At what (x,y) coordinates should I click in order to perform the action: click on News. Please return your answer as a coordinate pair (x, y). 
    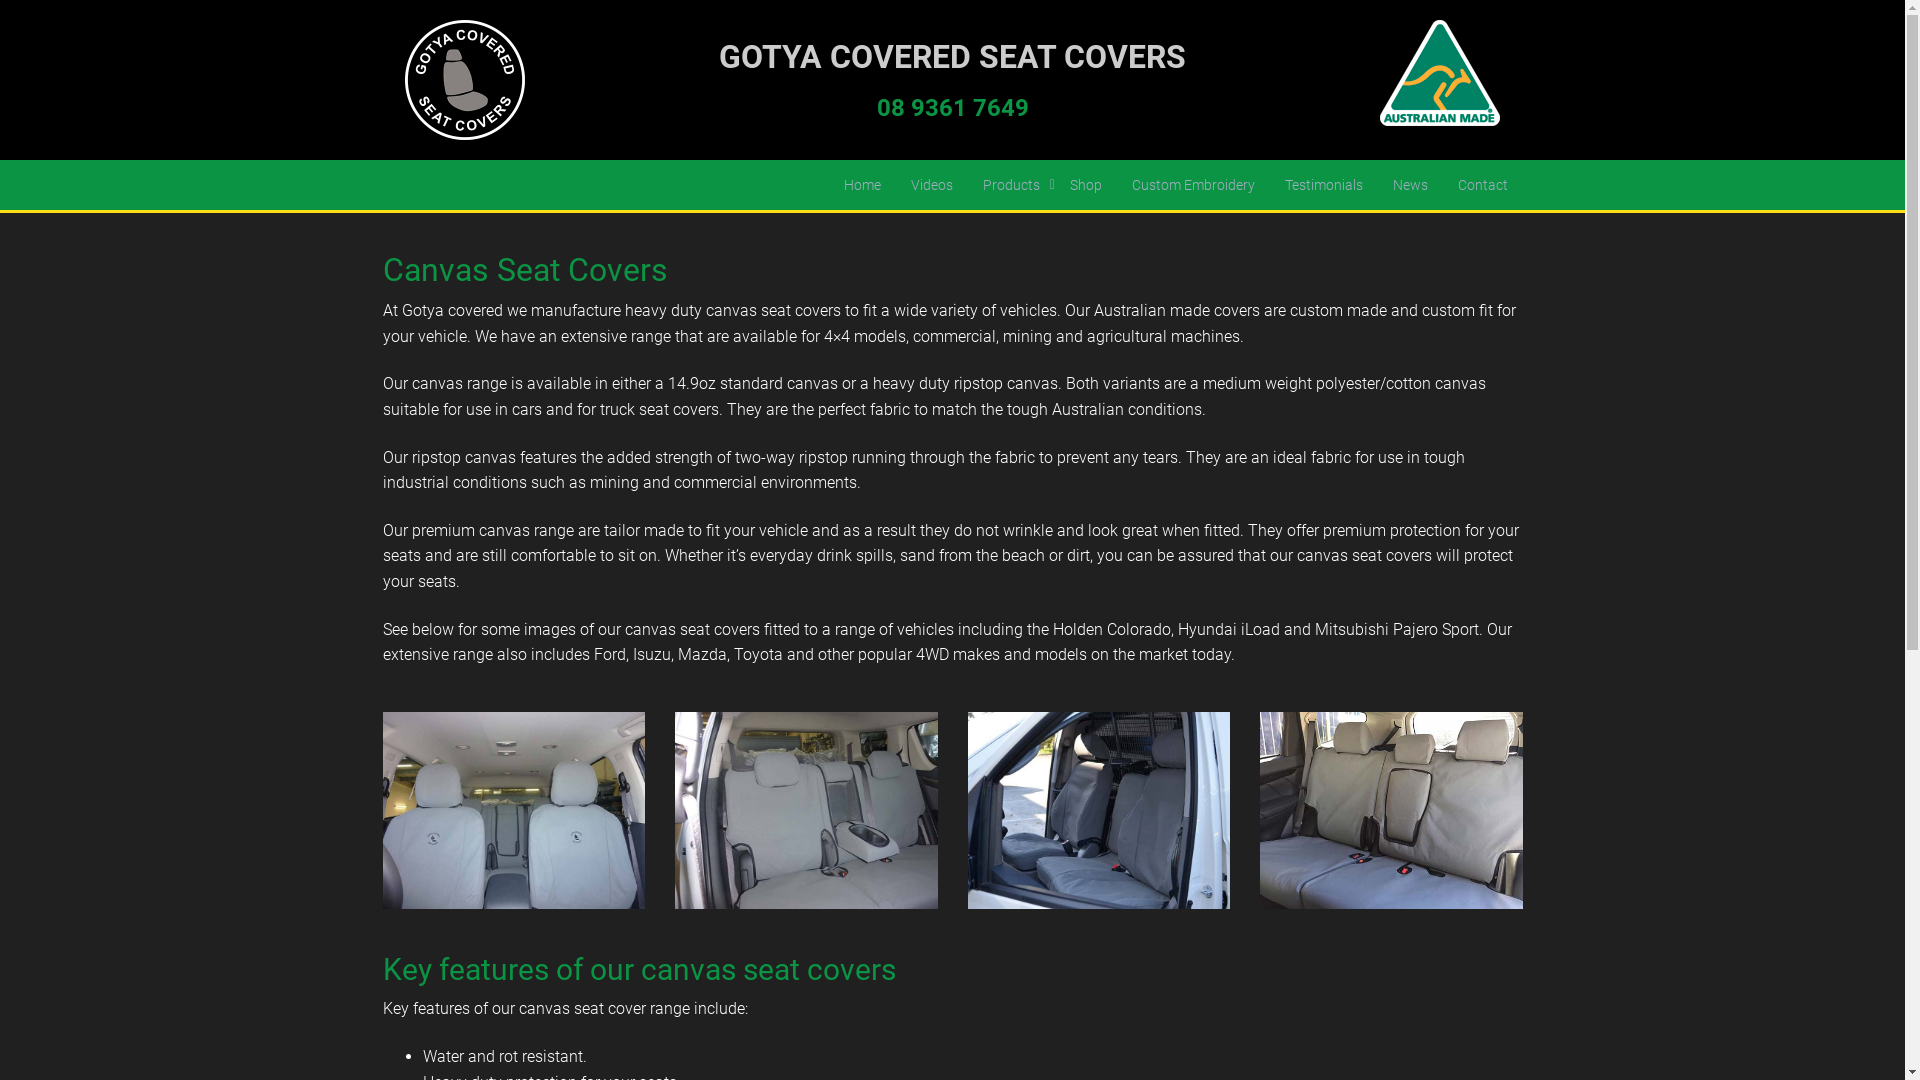
    Looking at the image, I should click on (1410, 185).